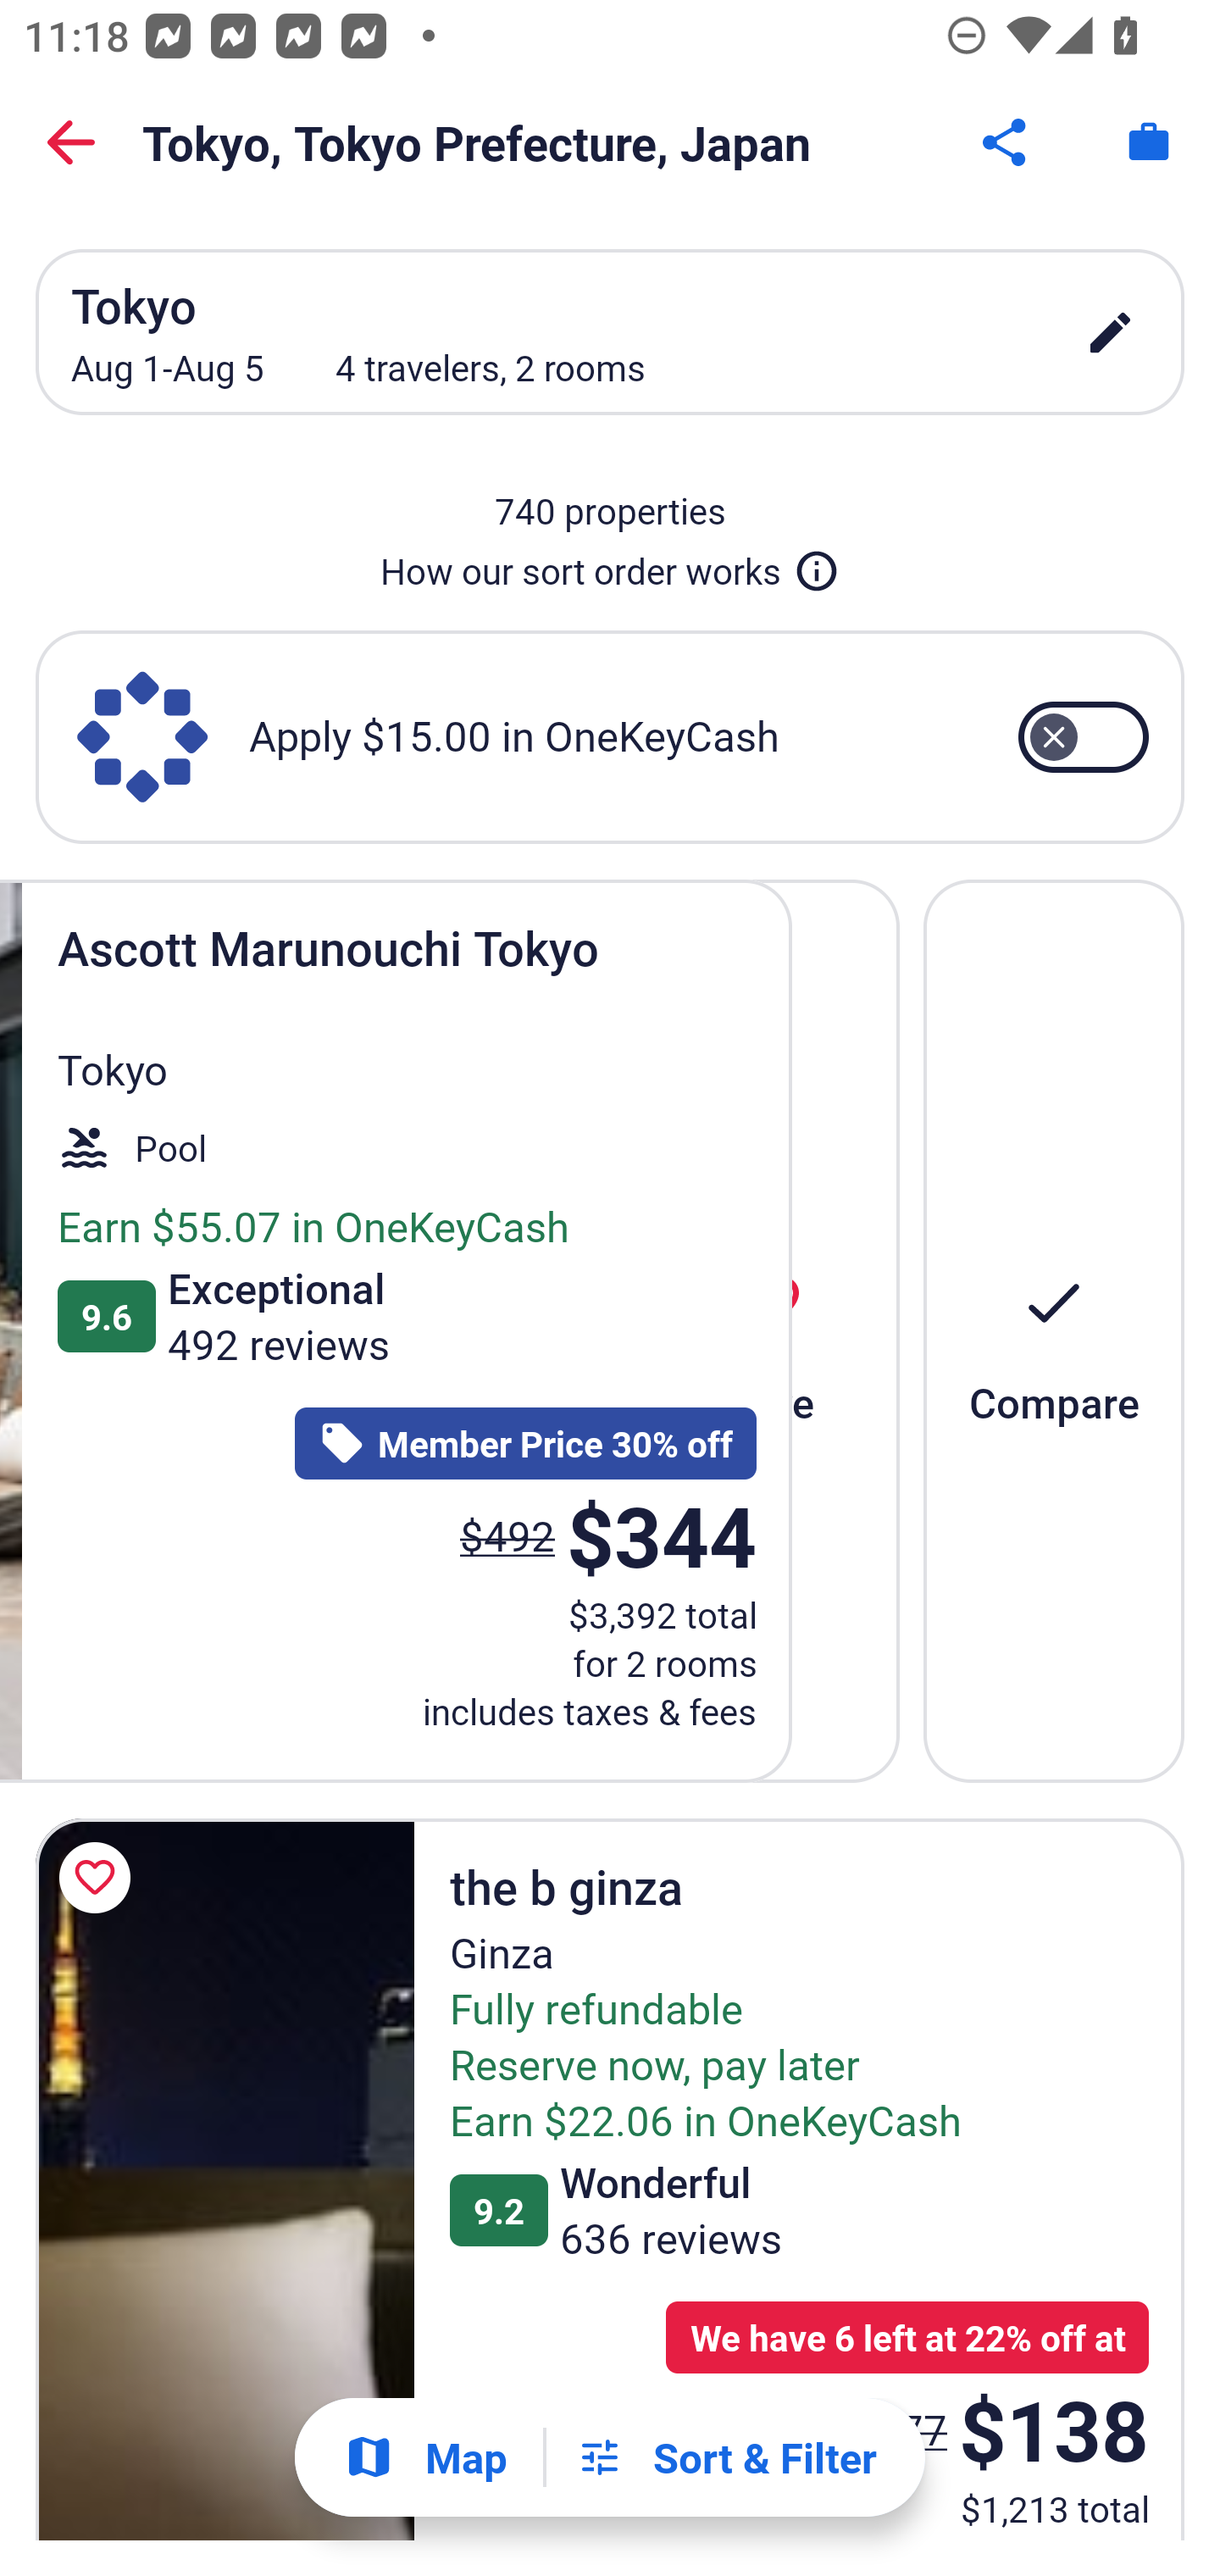  What do you see at coordinates (1054, 1330) in the screenshot?
I see `Compare` at bounding box center [1054, 1330].